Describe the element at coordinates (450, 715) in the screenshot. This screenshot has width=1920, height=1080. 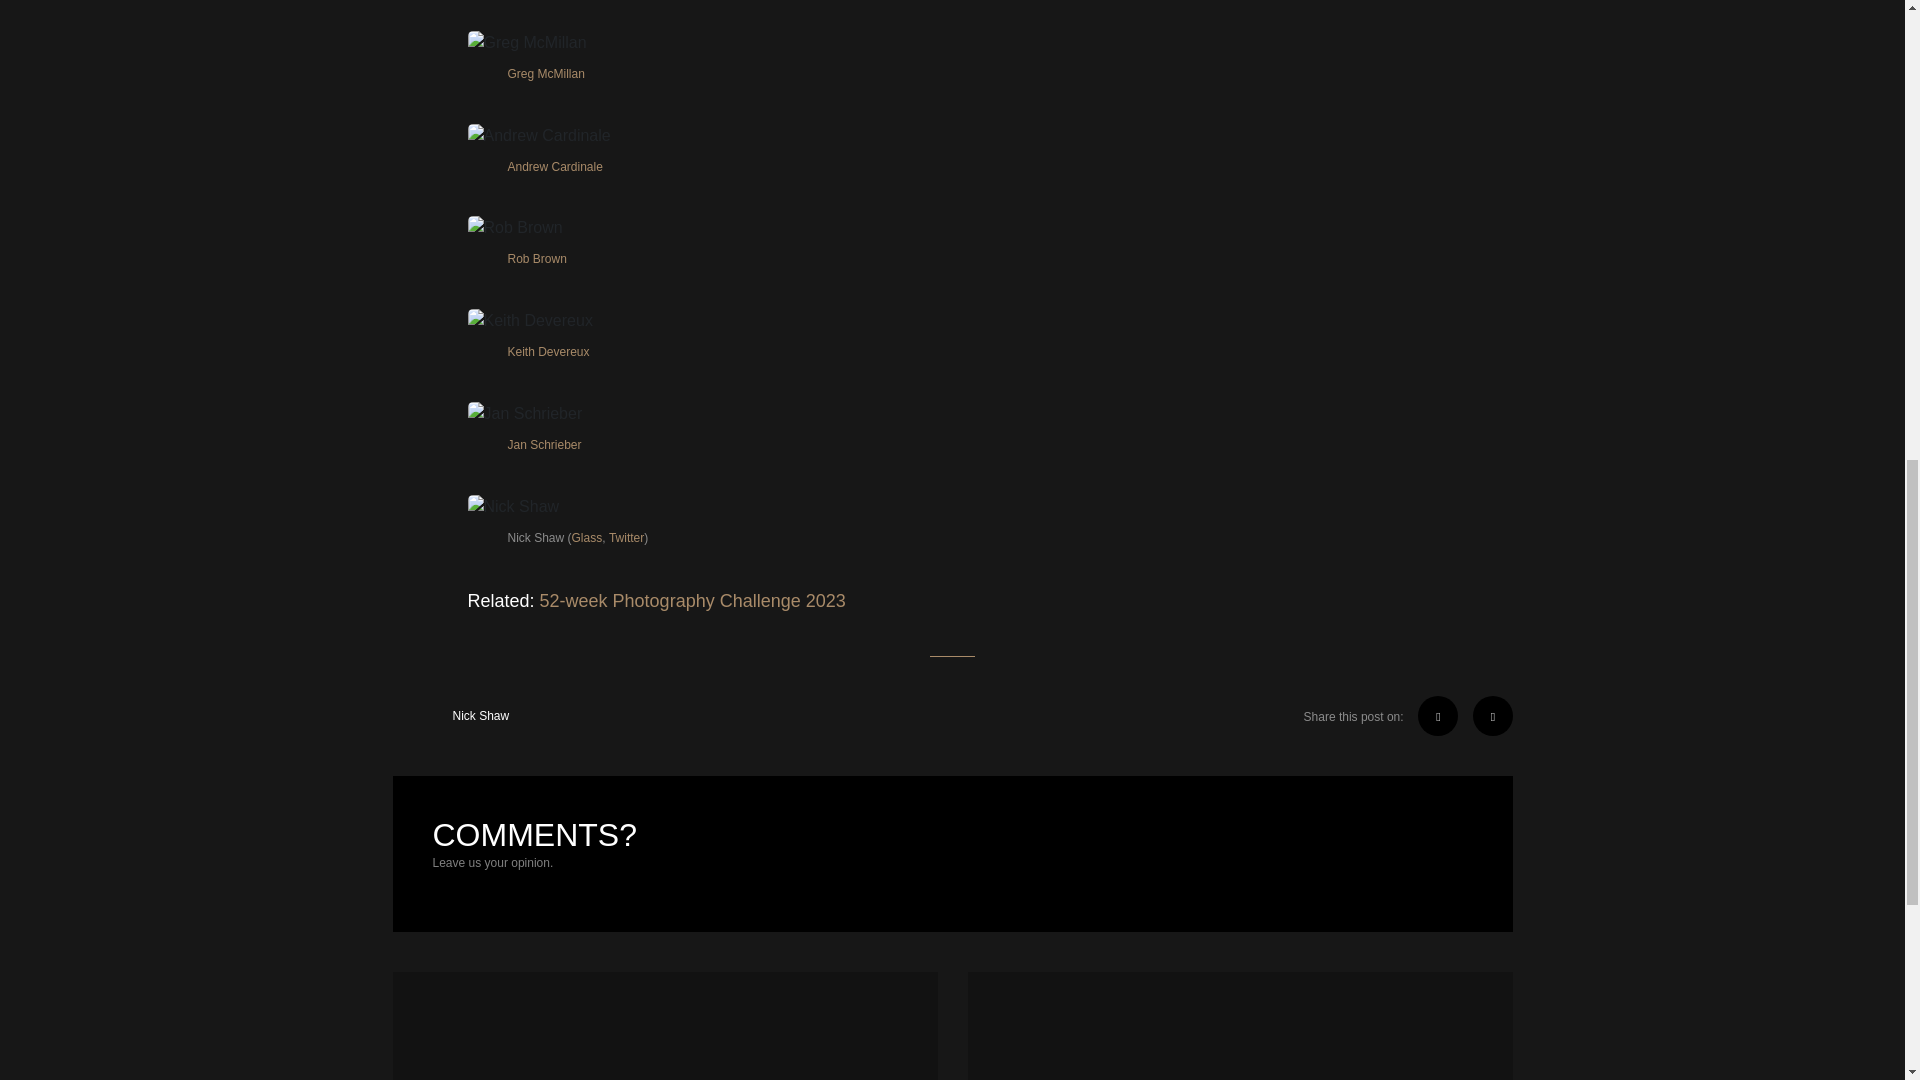
I see `Nick Shaw` at that location.